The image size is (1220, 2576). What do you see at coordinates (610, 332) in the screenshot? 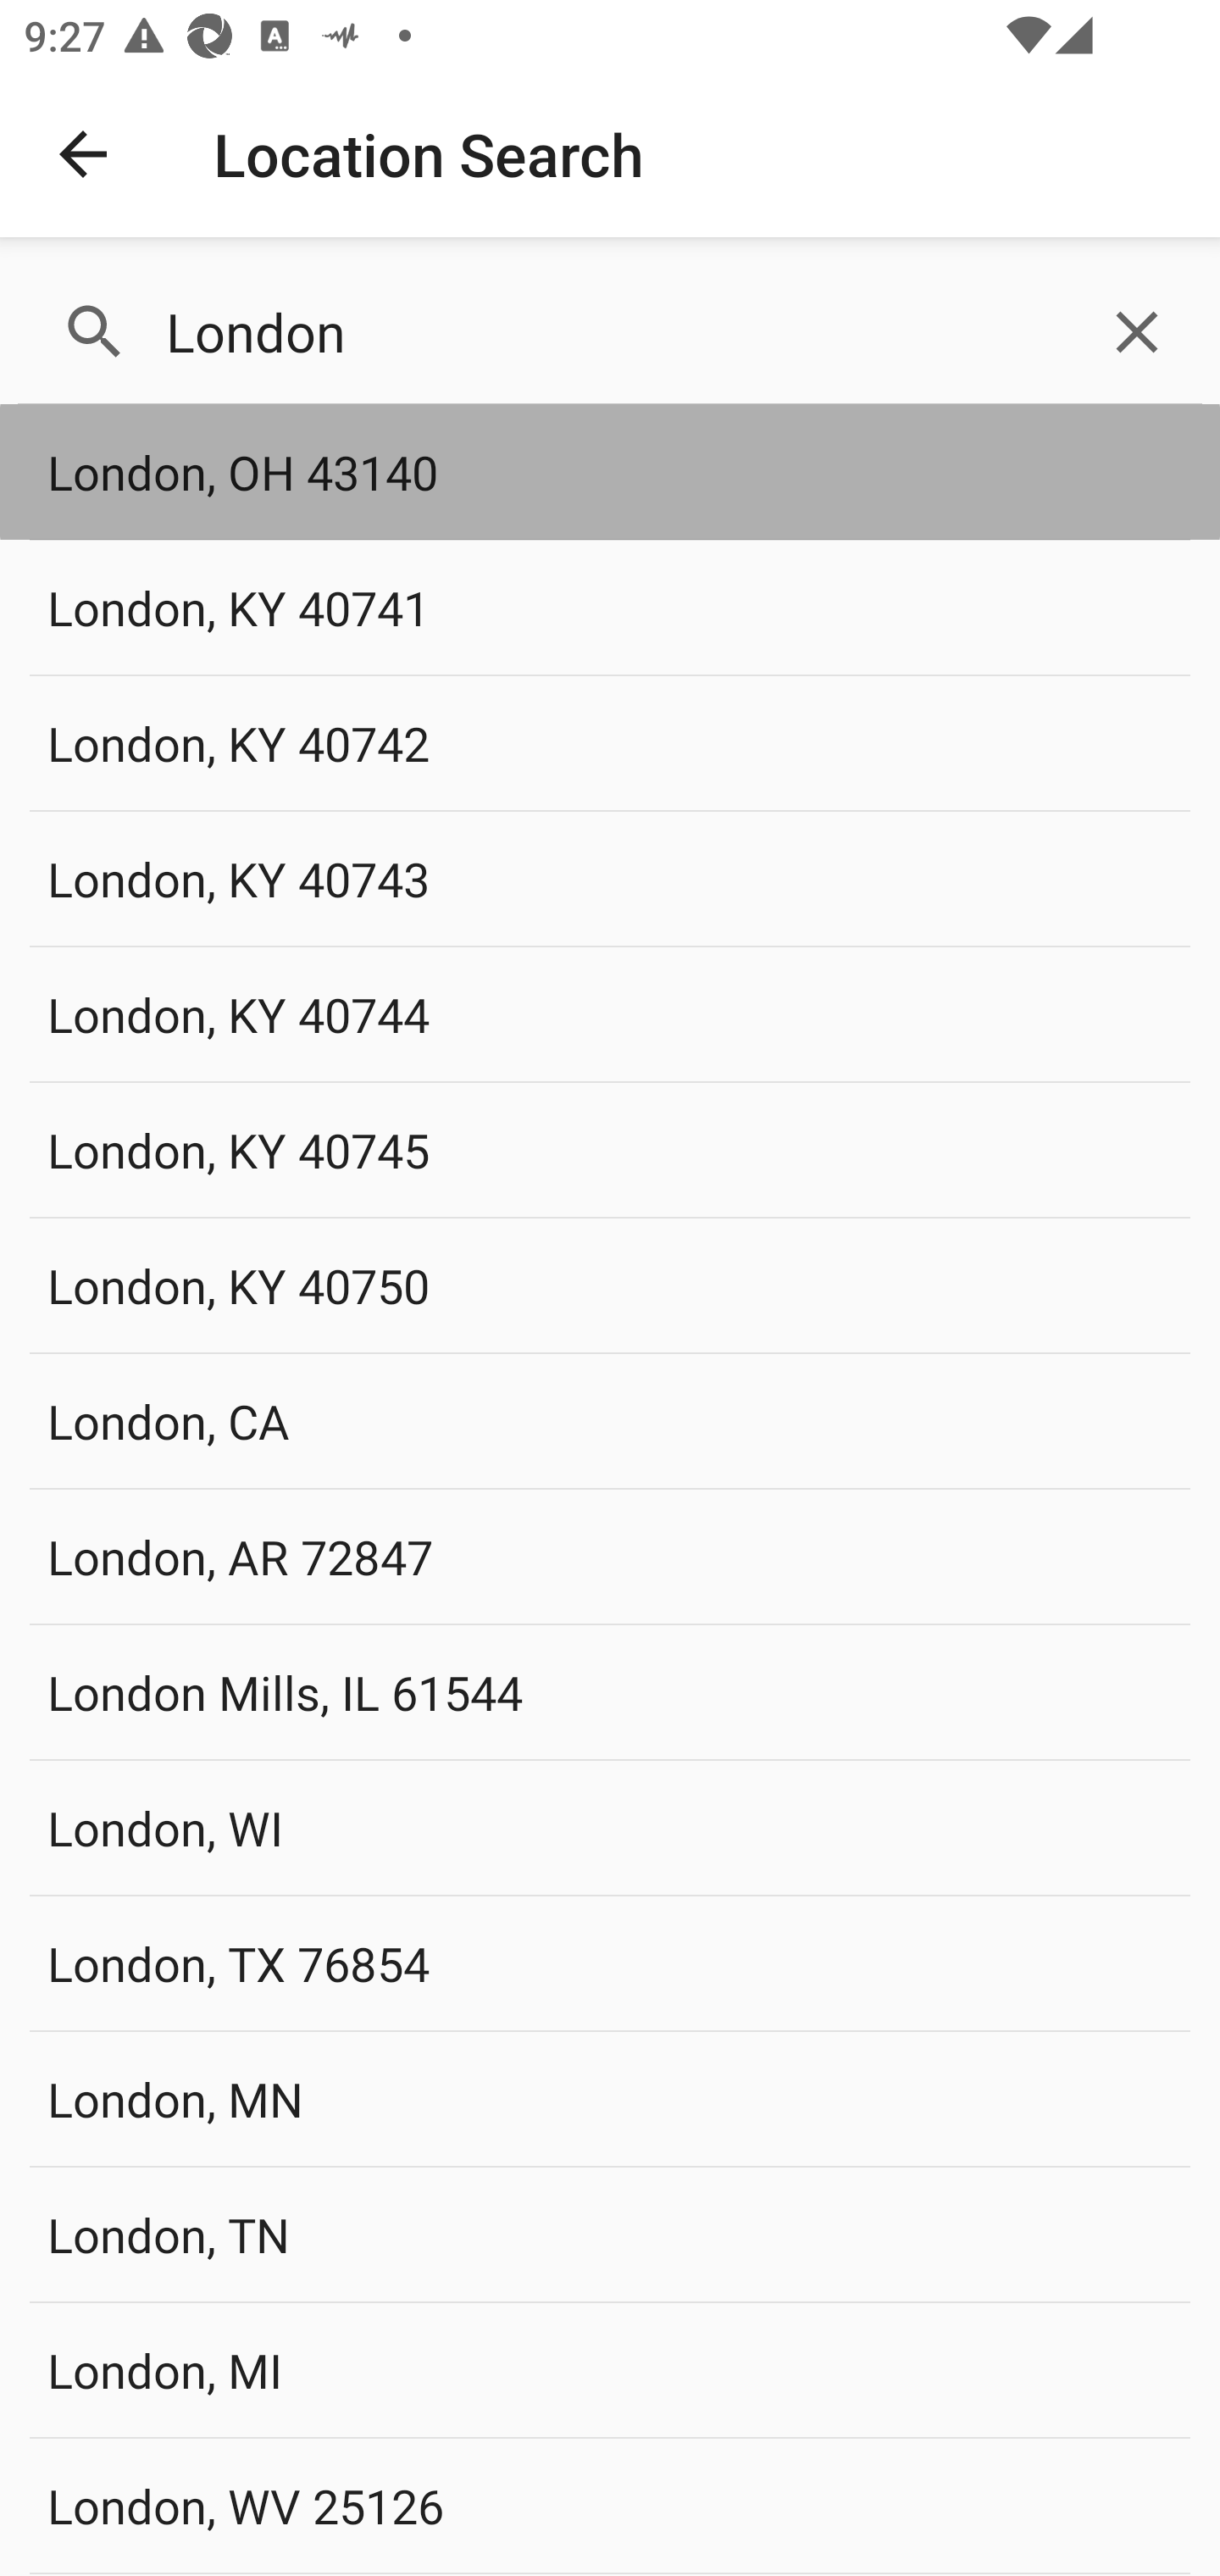
I see `London` at bounding box center [610, 332].